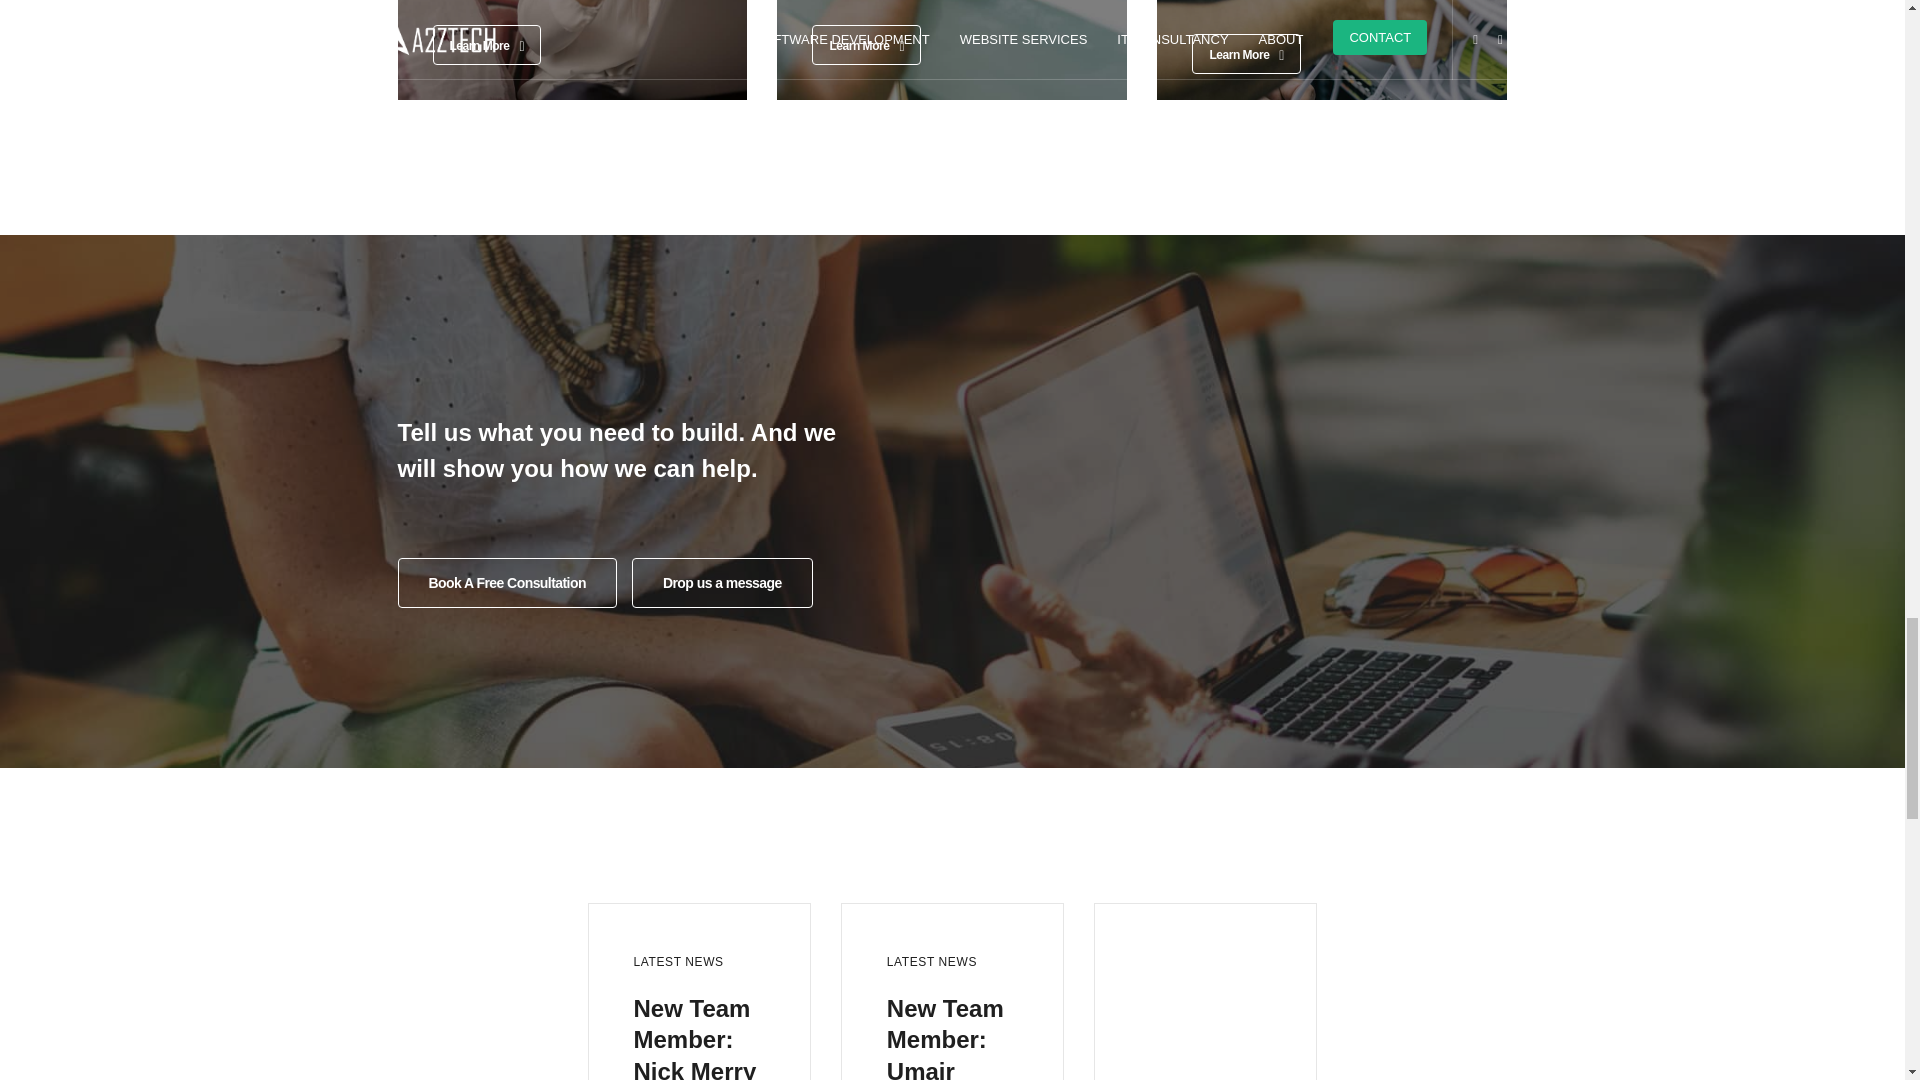 The width and height of the screenshot is (1920, 1080). Describe the element at coordinates (486, 44) in the screenshot. I see `Learn More` at that location.